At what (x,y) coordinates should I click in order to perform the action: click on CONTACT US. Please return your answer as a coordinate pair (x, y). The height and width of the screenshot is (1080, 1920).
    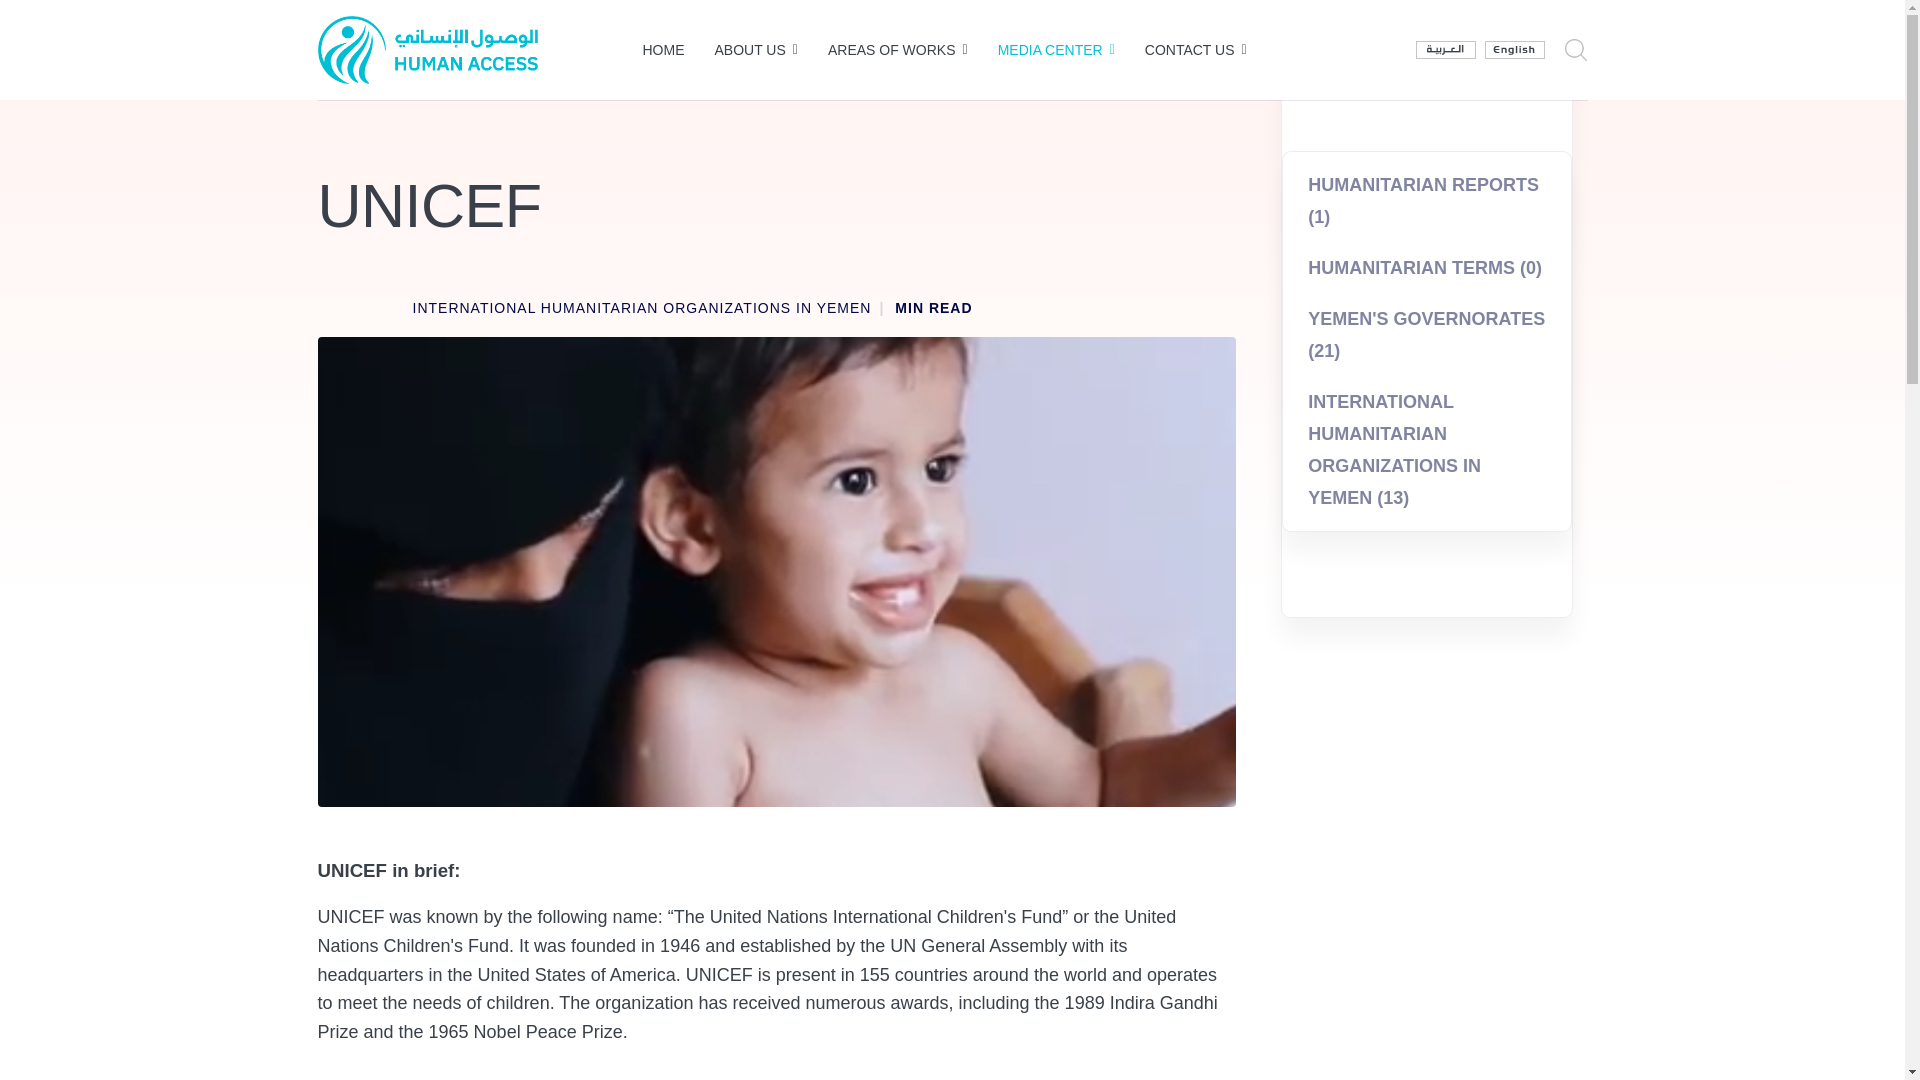
    Looking at the image, I should click on (1196, 50).